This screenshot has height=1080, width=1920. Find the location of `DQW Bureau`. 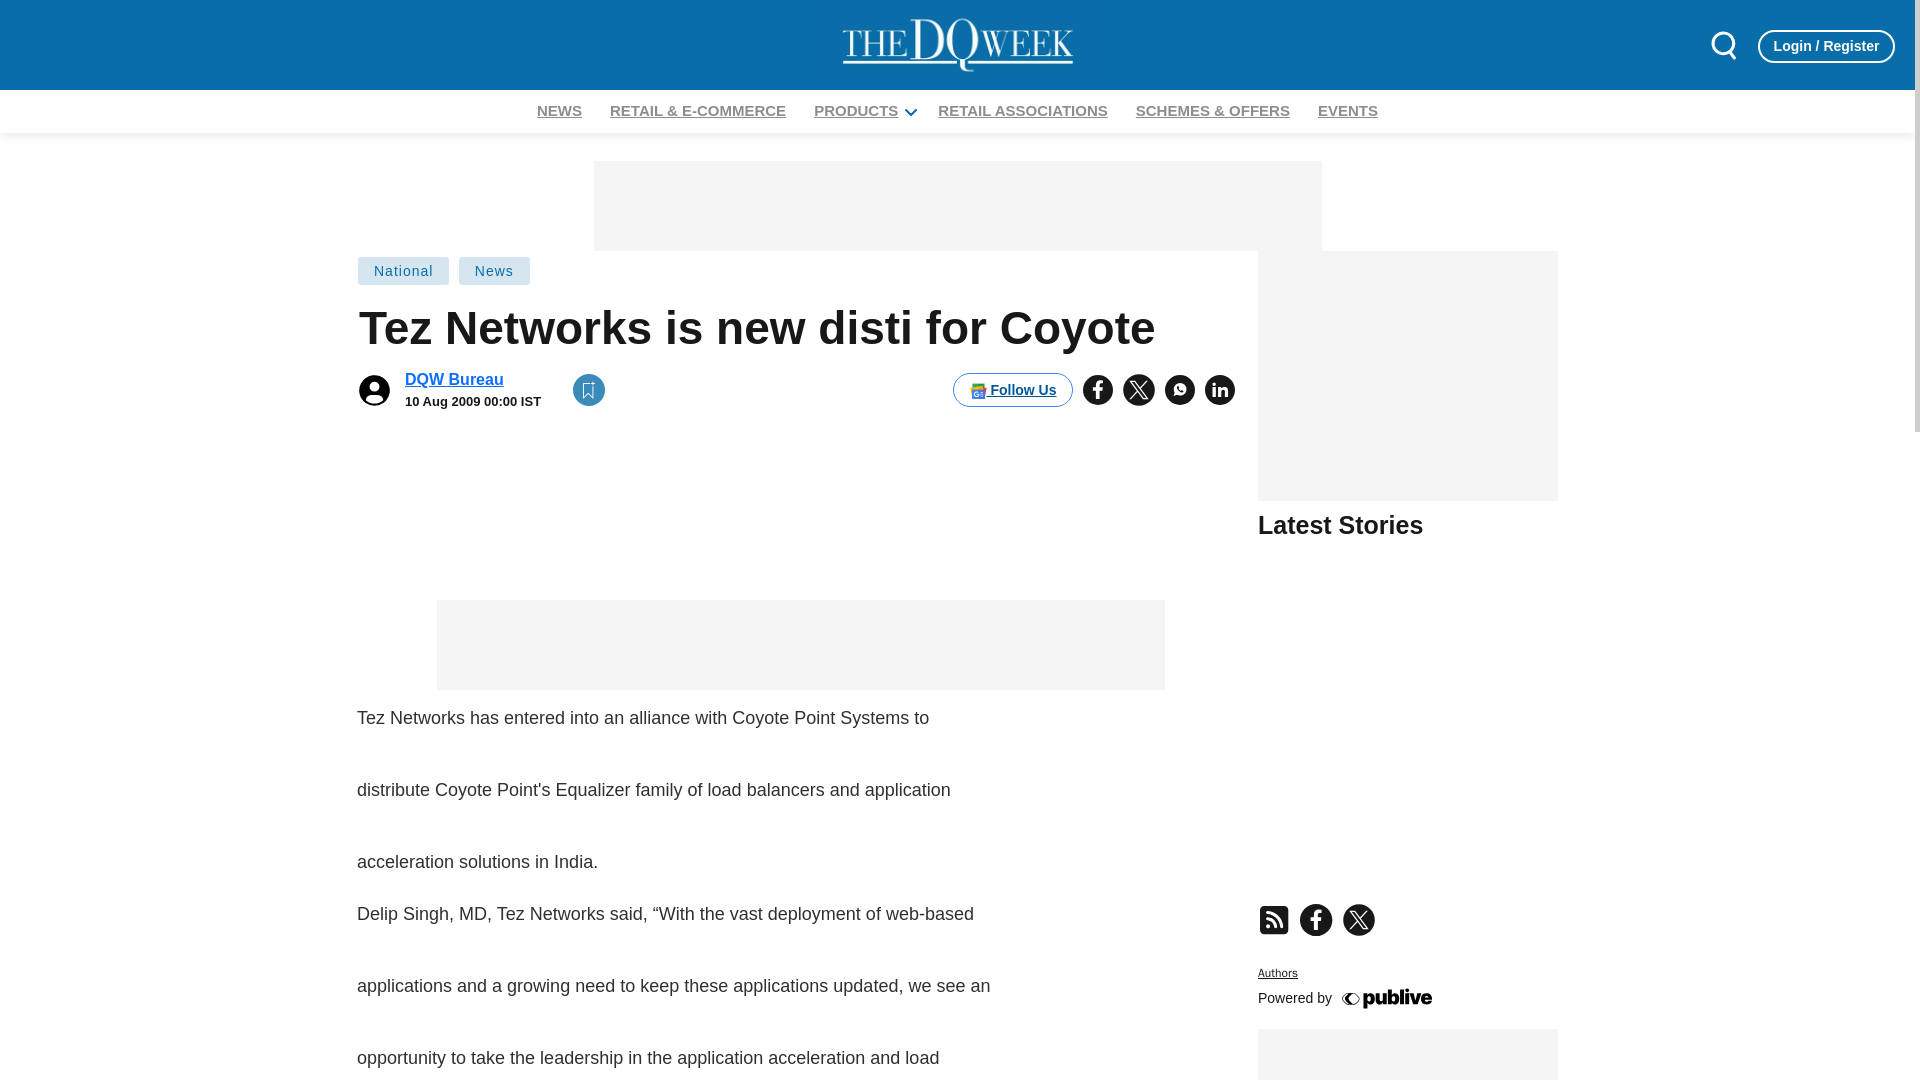

DQW Bureau is located at coordinates (454, 379).